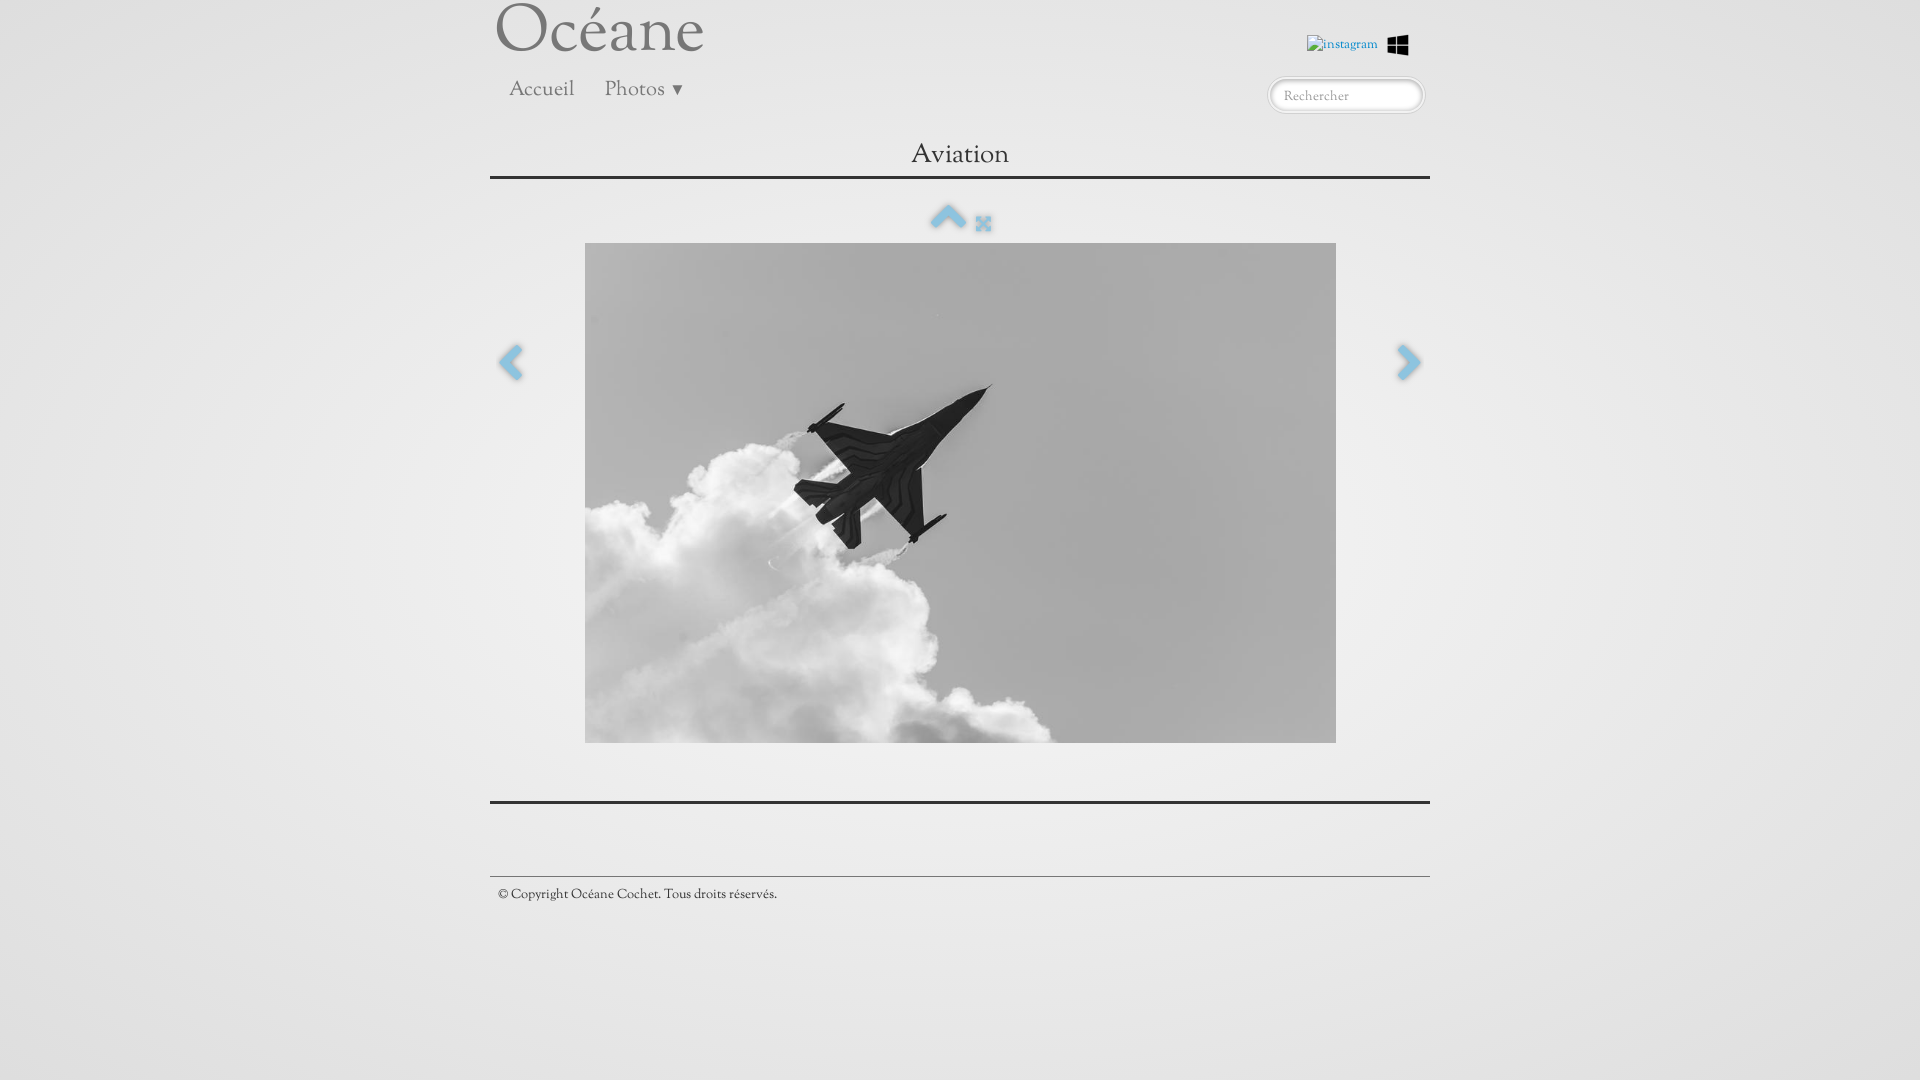 The width and height of the screenshot is (1920, 1080). What do you see at coordinates (542, 91) in the screenshot?
I see `Accueil` at bounding box center [542, 91].